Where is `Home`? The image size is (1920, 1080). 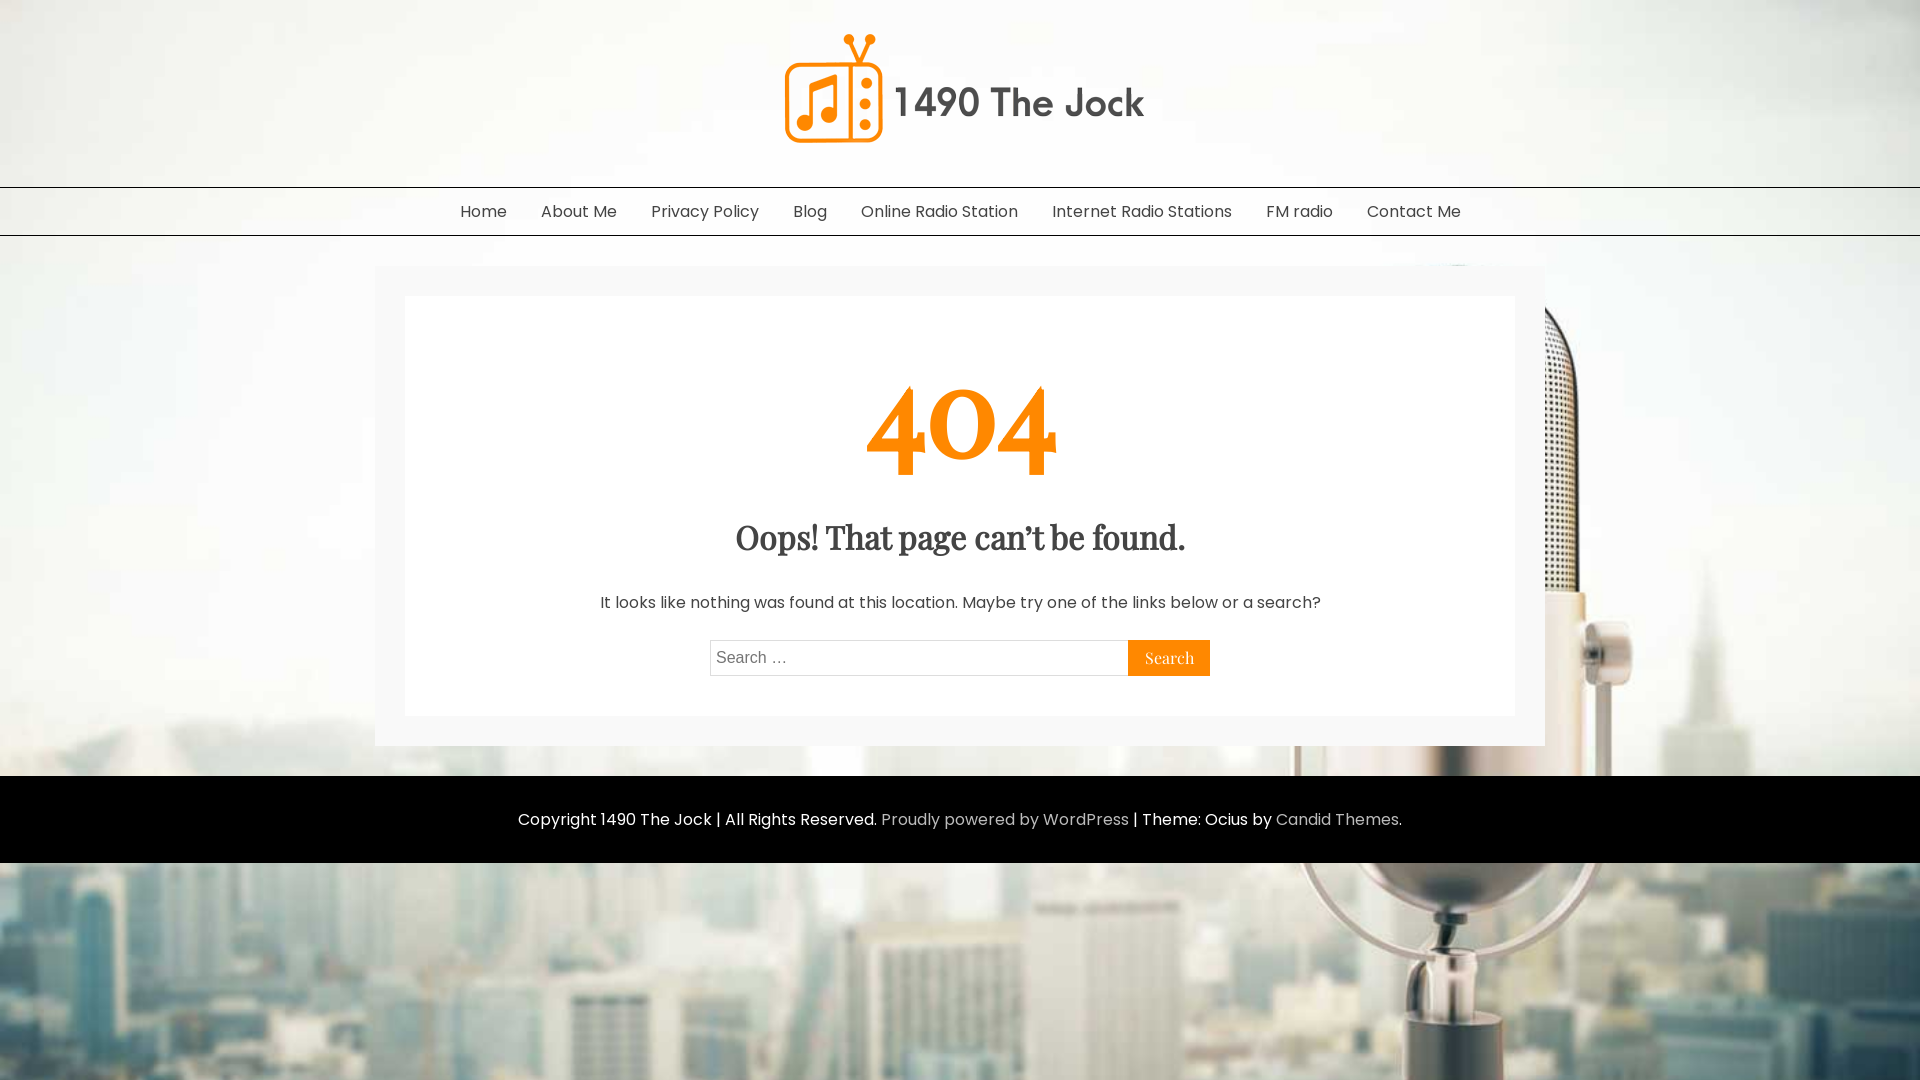
Home is located at coordinates (482, 212).